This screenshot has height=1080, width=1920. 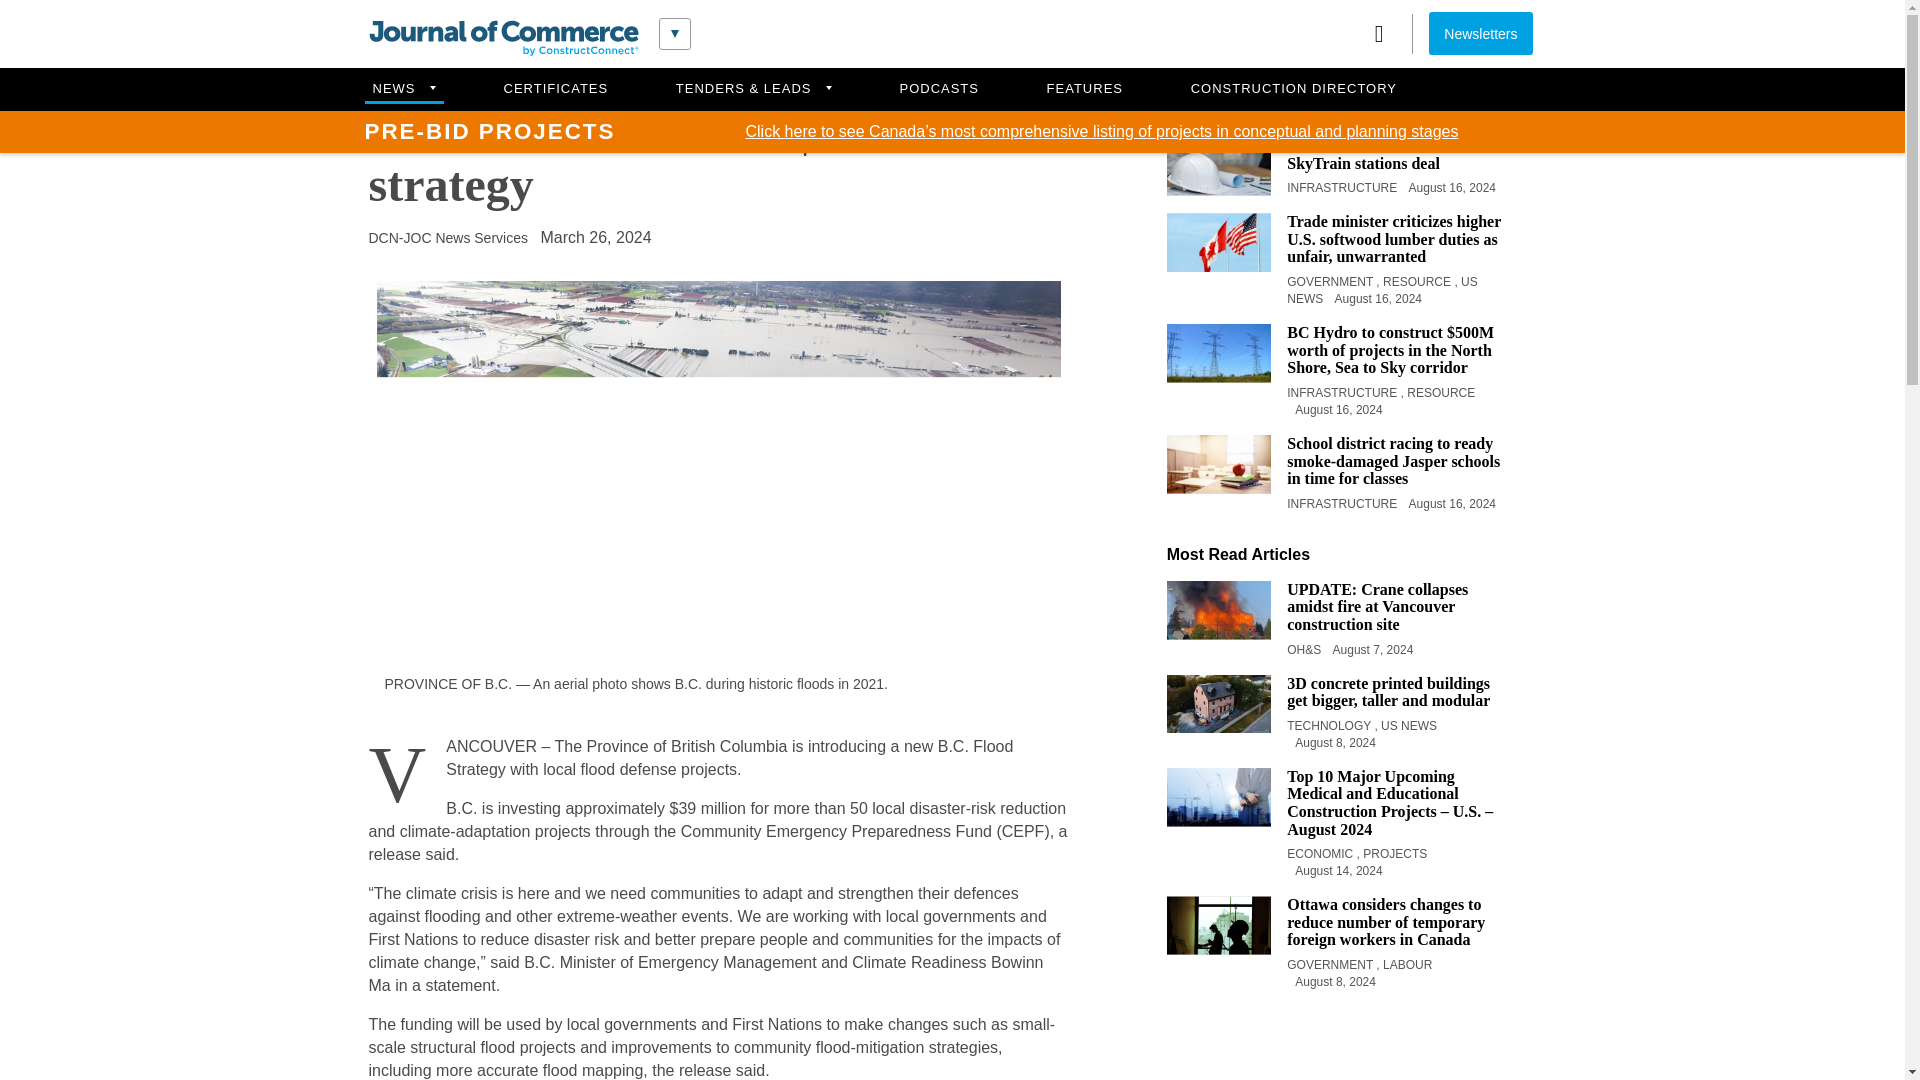 What do you see at coordinates (1294, 90) in the screenshot?
I see `CONSTRUCTION DIRECTORY` at bounding box center [1294, 90].